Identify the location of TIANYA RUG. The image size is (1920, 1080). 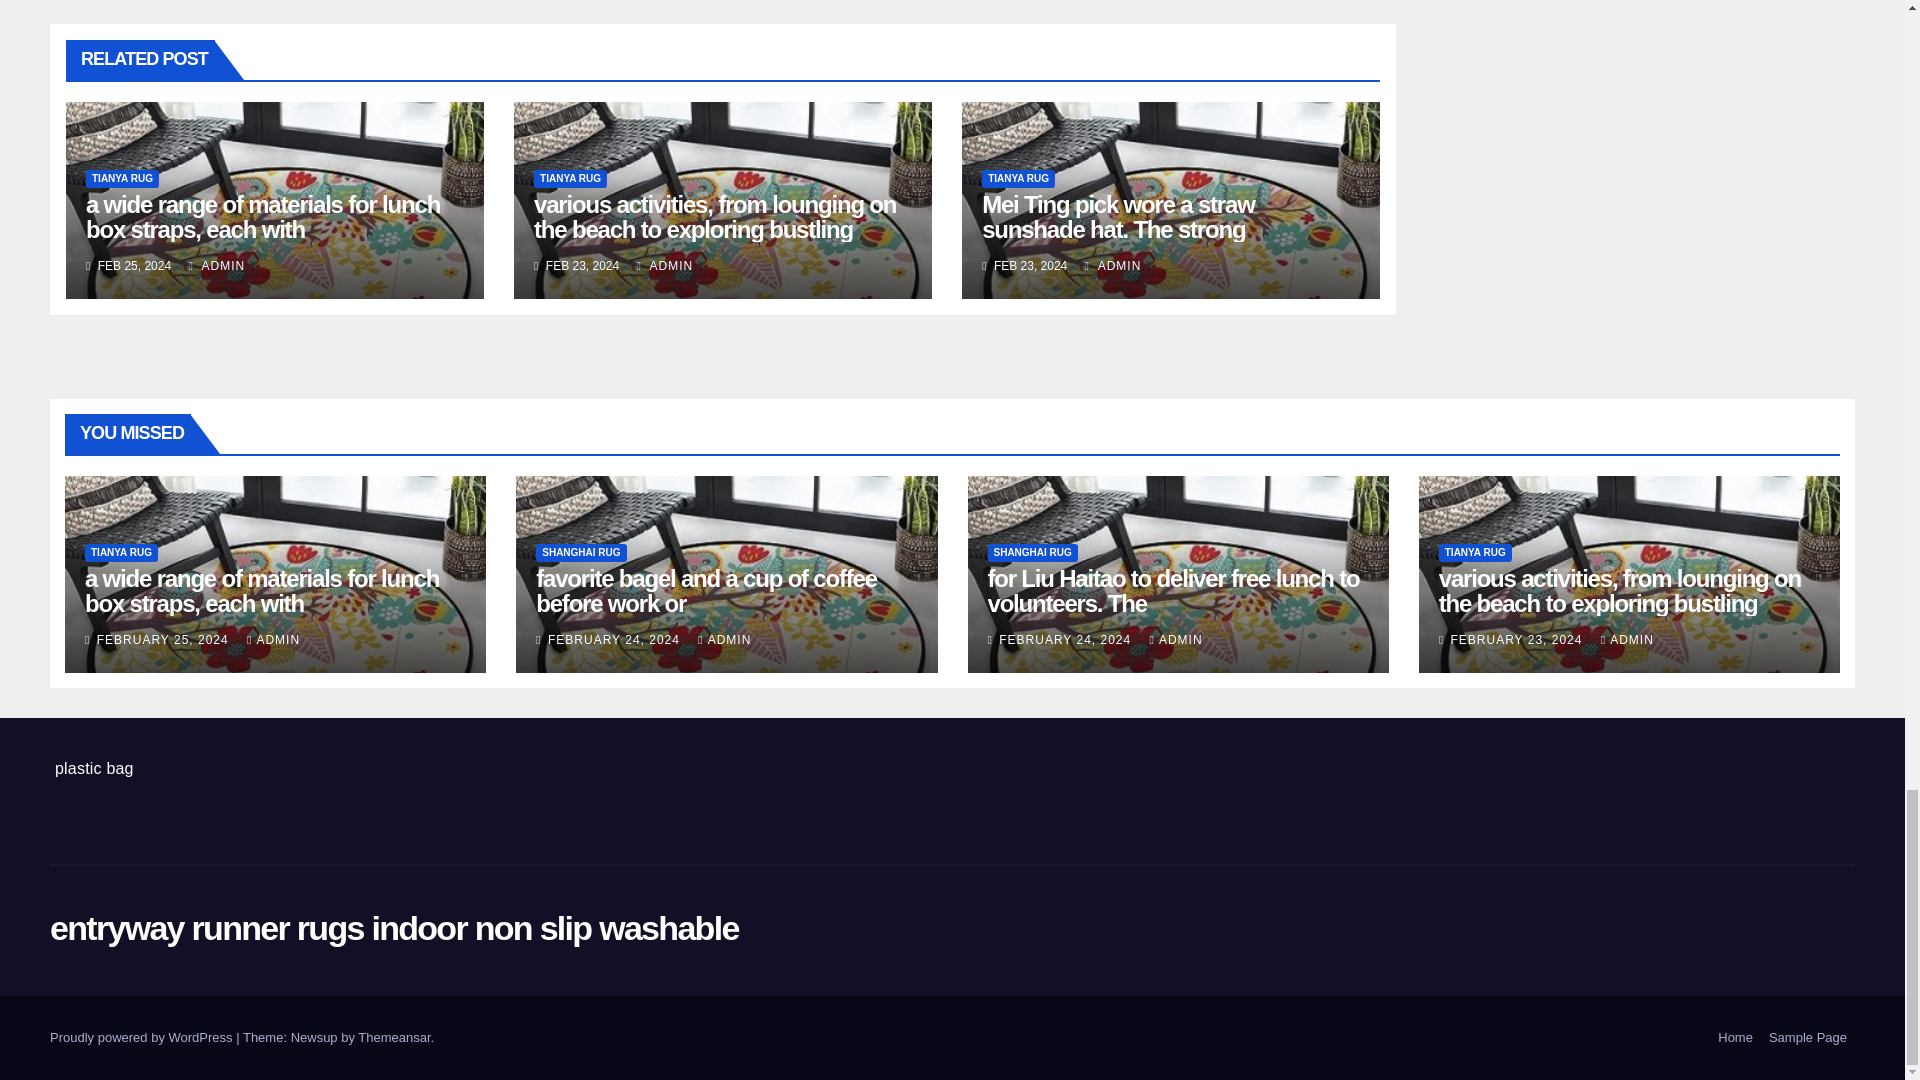
(1018, 178).